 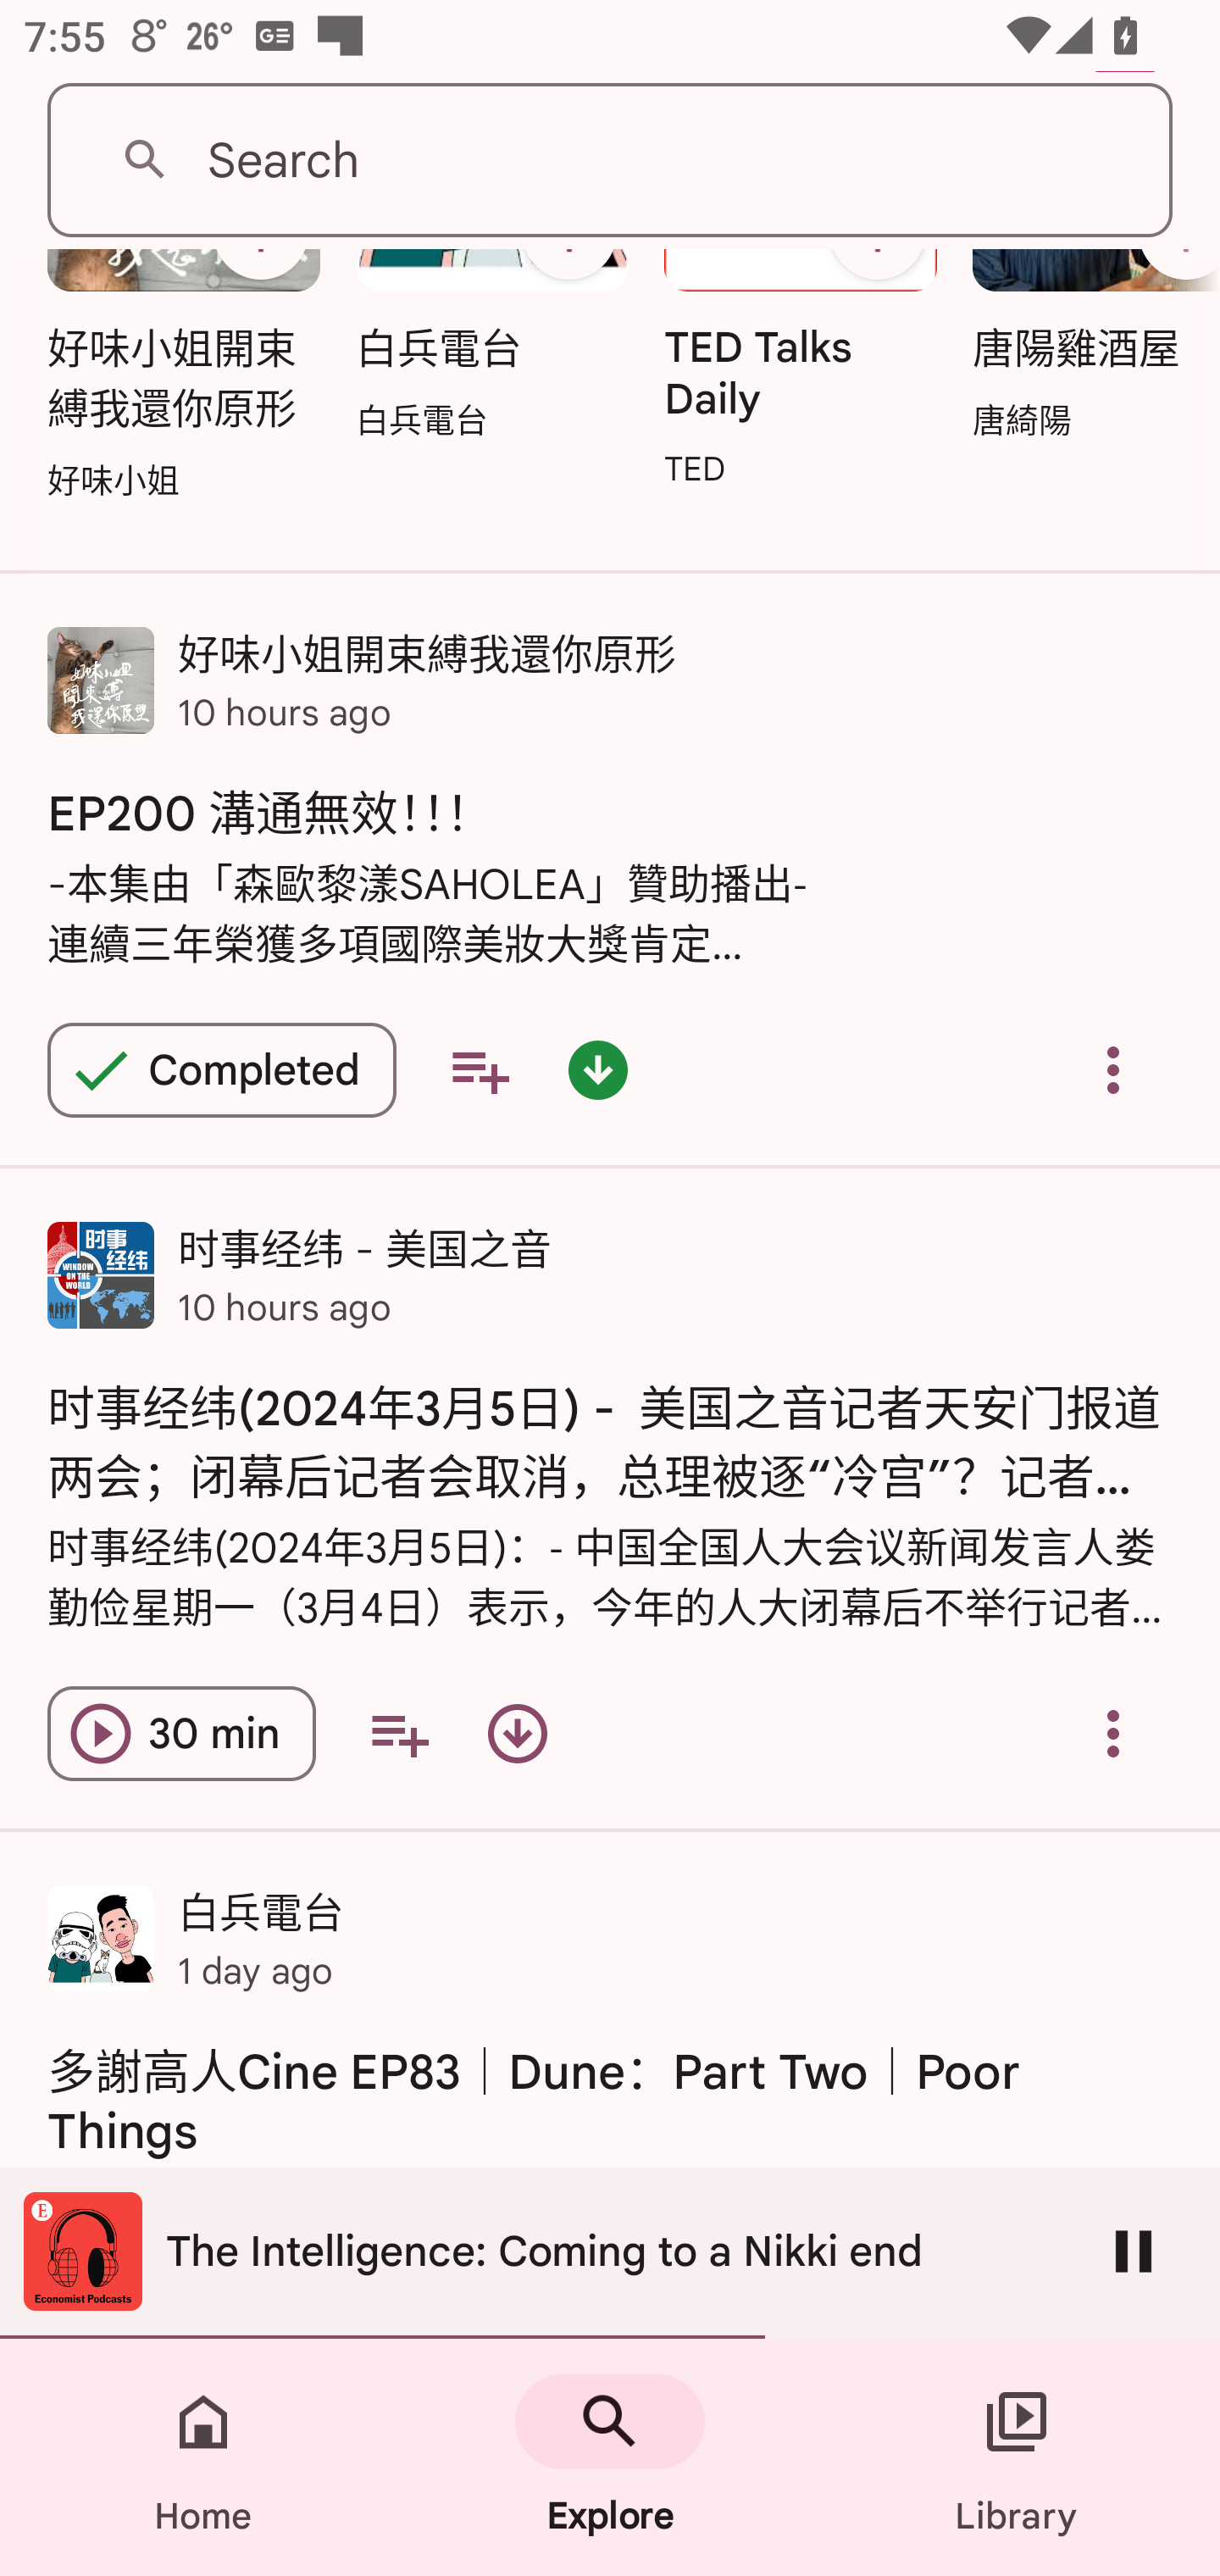 I want to click on Overflow menu, so click(x=1113, y=1734).